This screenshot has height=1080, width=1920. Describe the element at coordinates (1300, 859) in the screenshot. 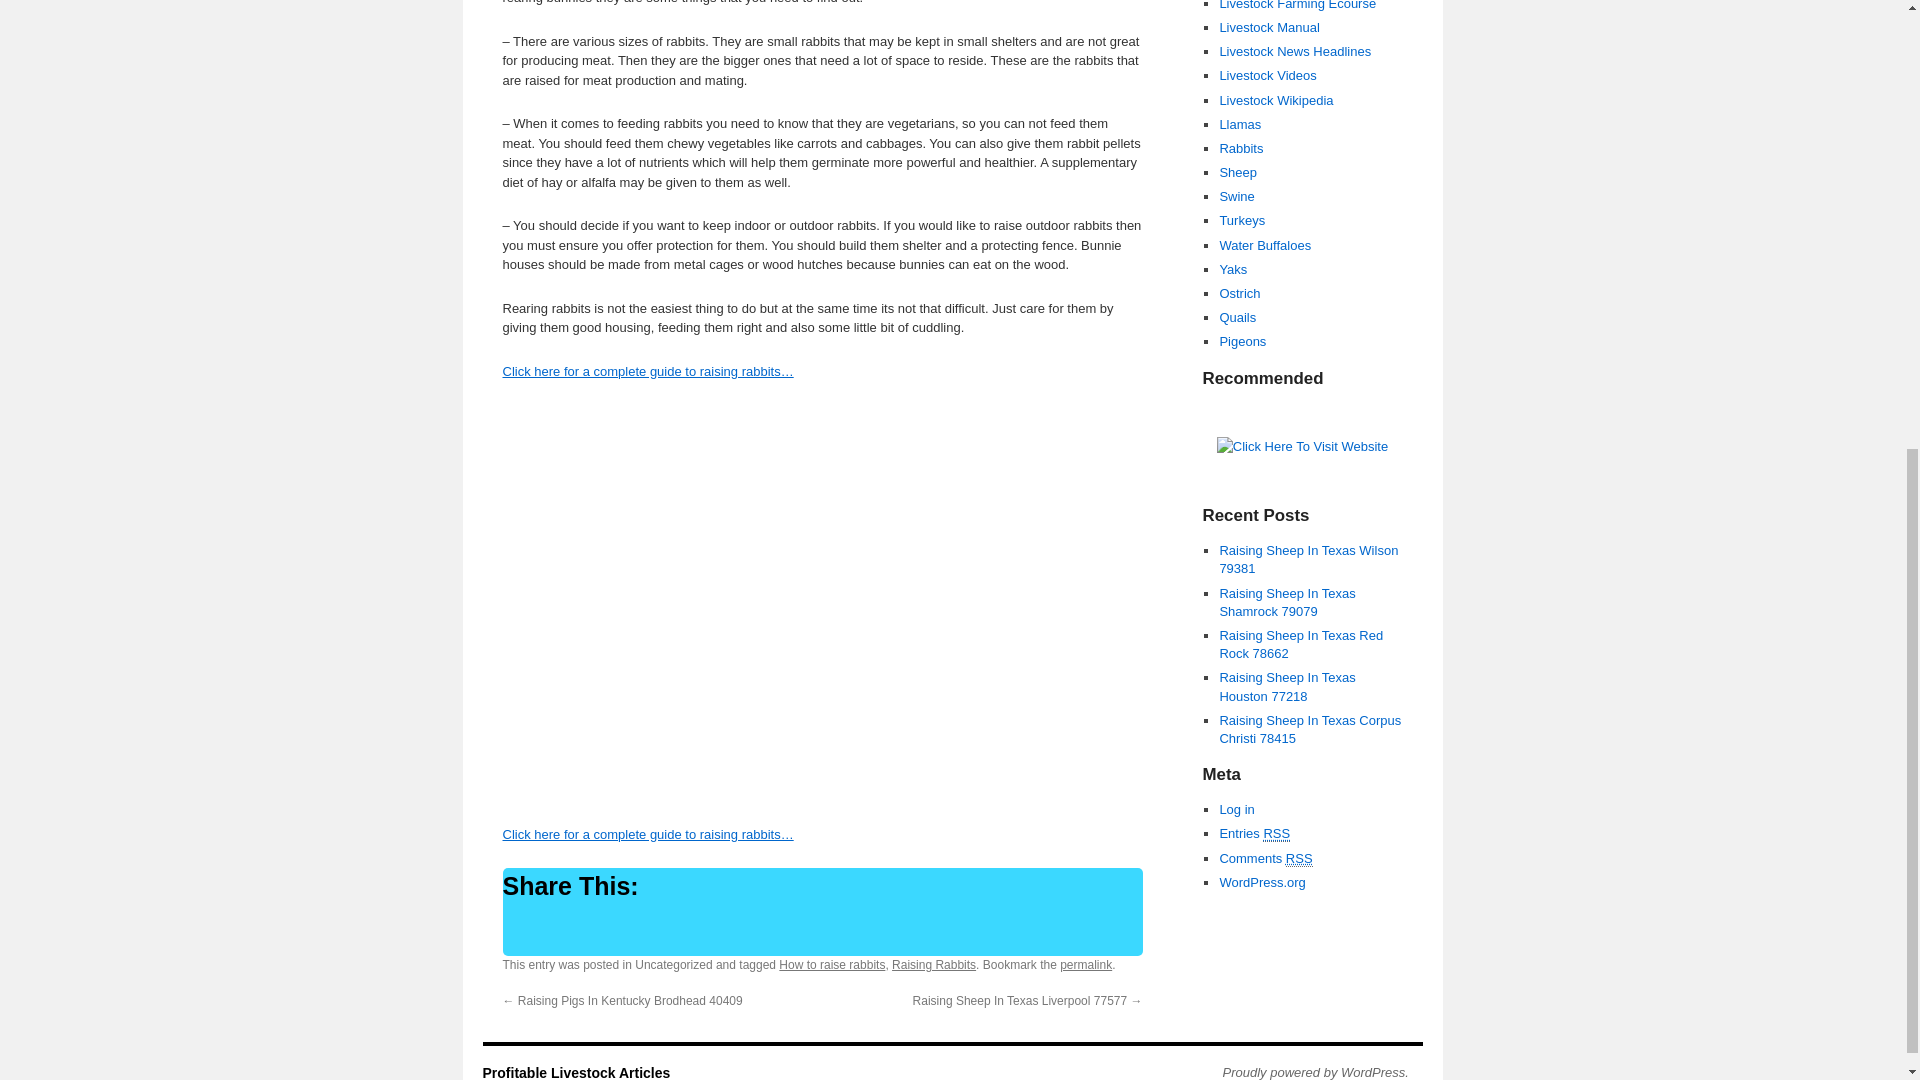

I see `Really Simple Syndication` at that location.